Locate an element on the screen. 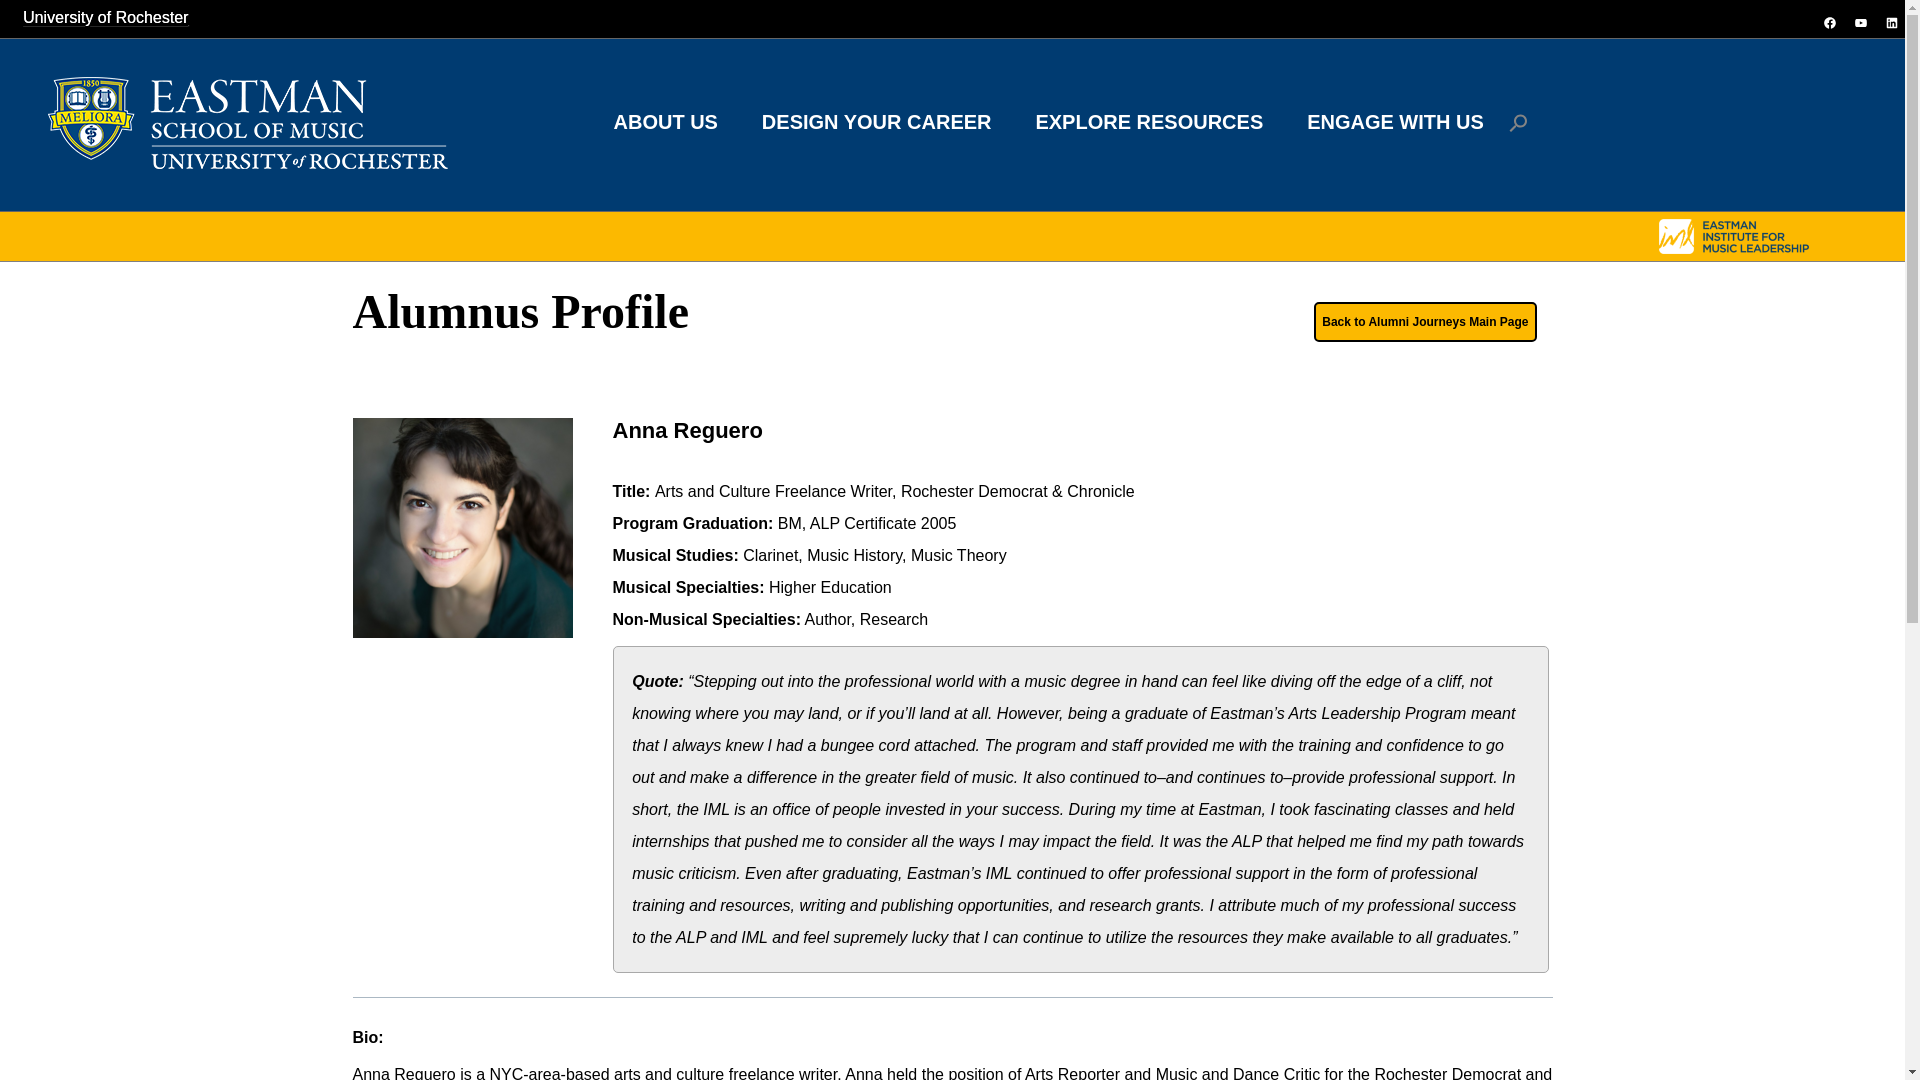 Image resolution: width=1920 pixels, height=1080 pixels. Facebook is located at coordinates (1828, 22).